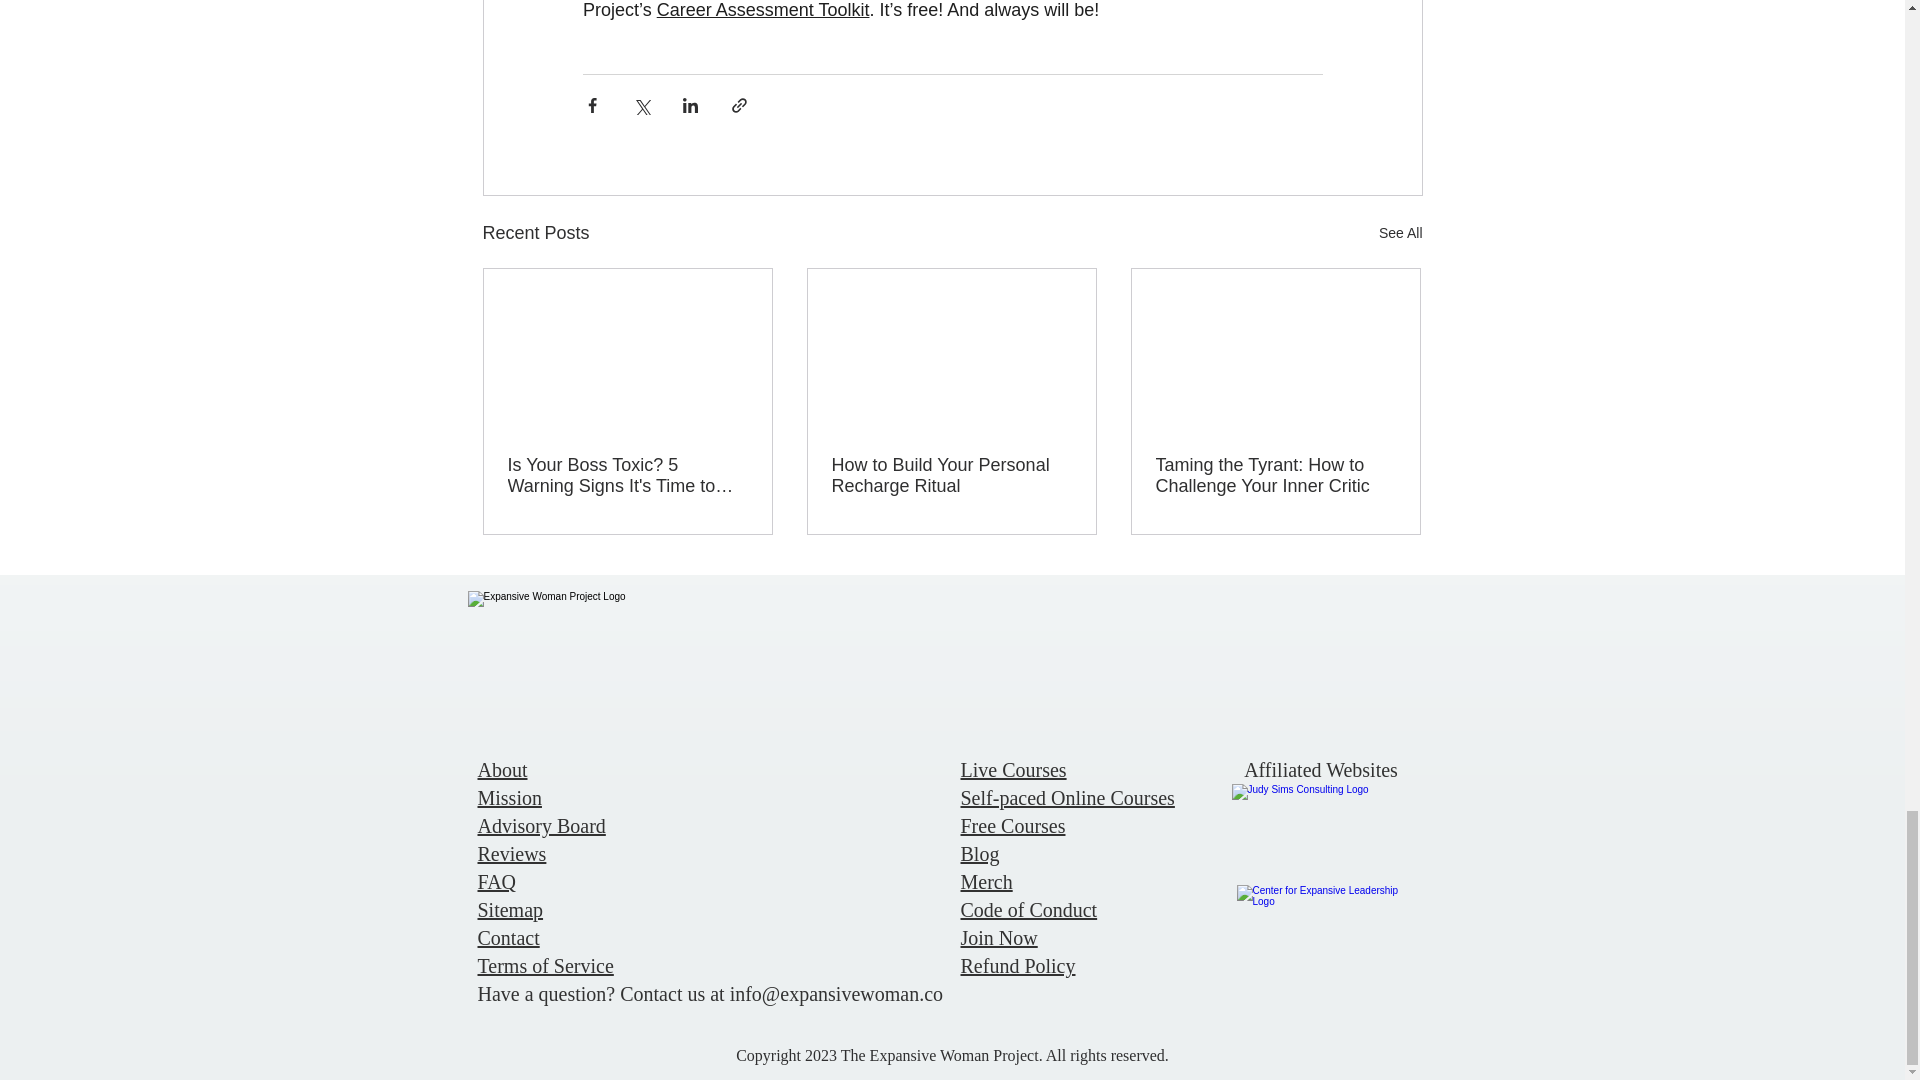 The height and width of the screenshot is (1080, 1920). What do you see at coordinates (508, 938) in the screenshot?
I see `Contact` at bounding box center [508, 938].